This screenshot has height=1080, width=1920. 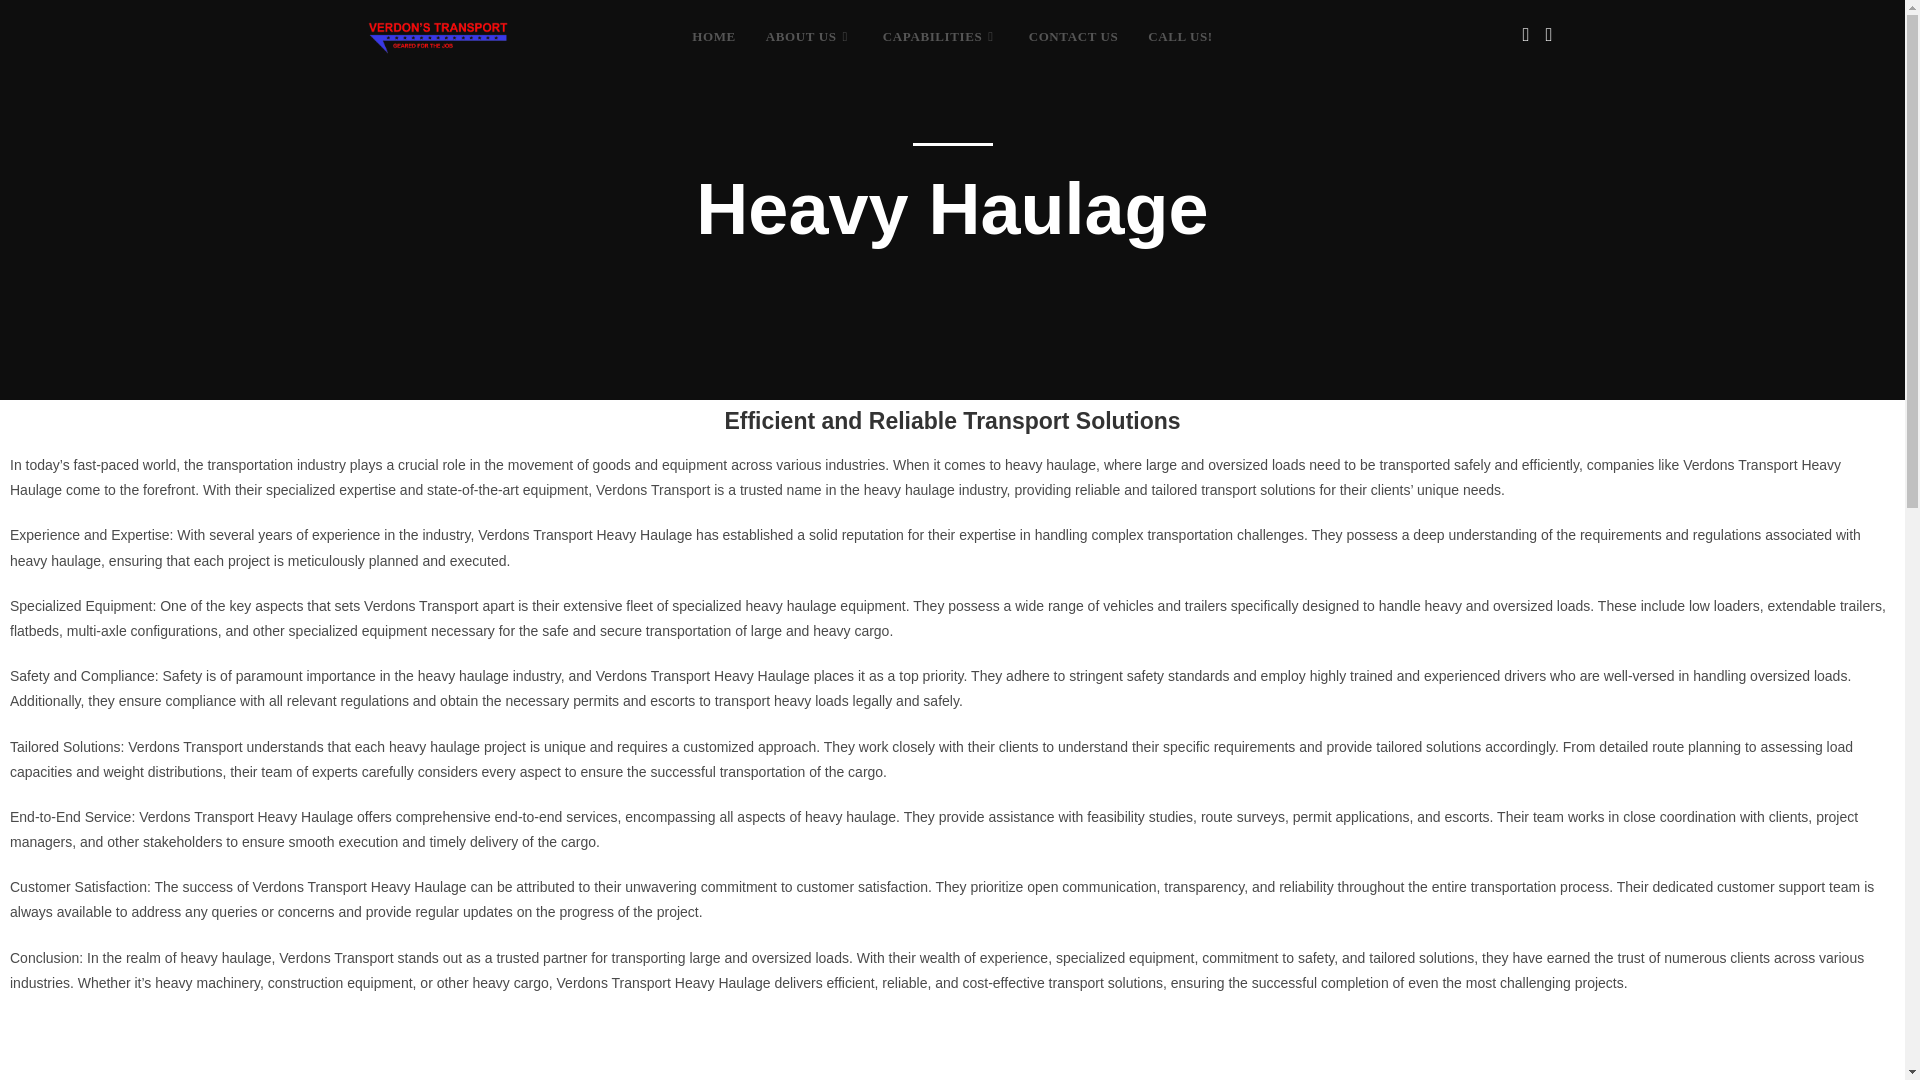 I want to click on ABOUT US, so click(x=808, y=37).